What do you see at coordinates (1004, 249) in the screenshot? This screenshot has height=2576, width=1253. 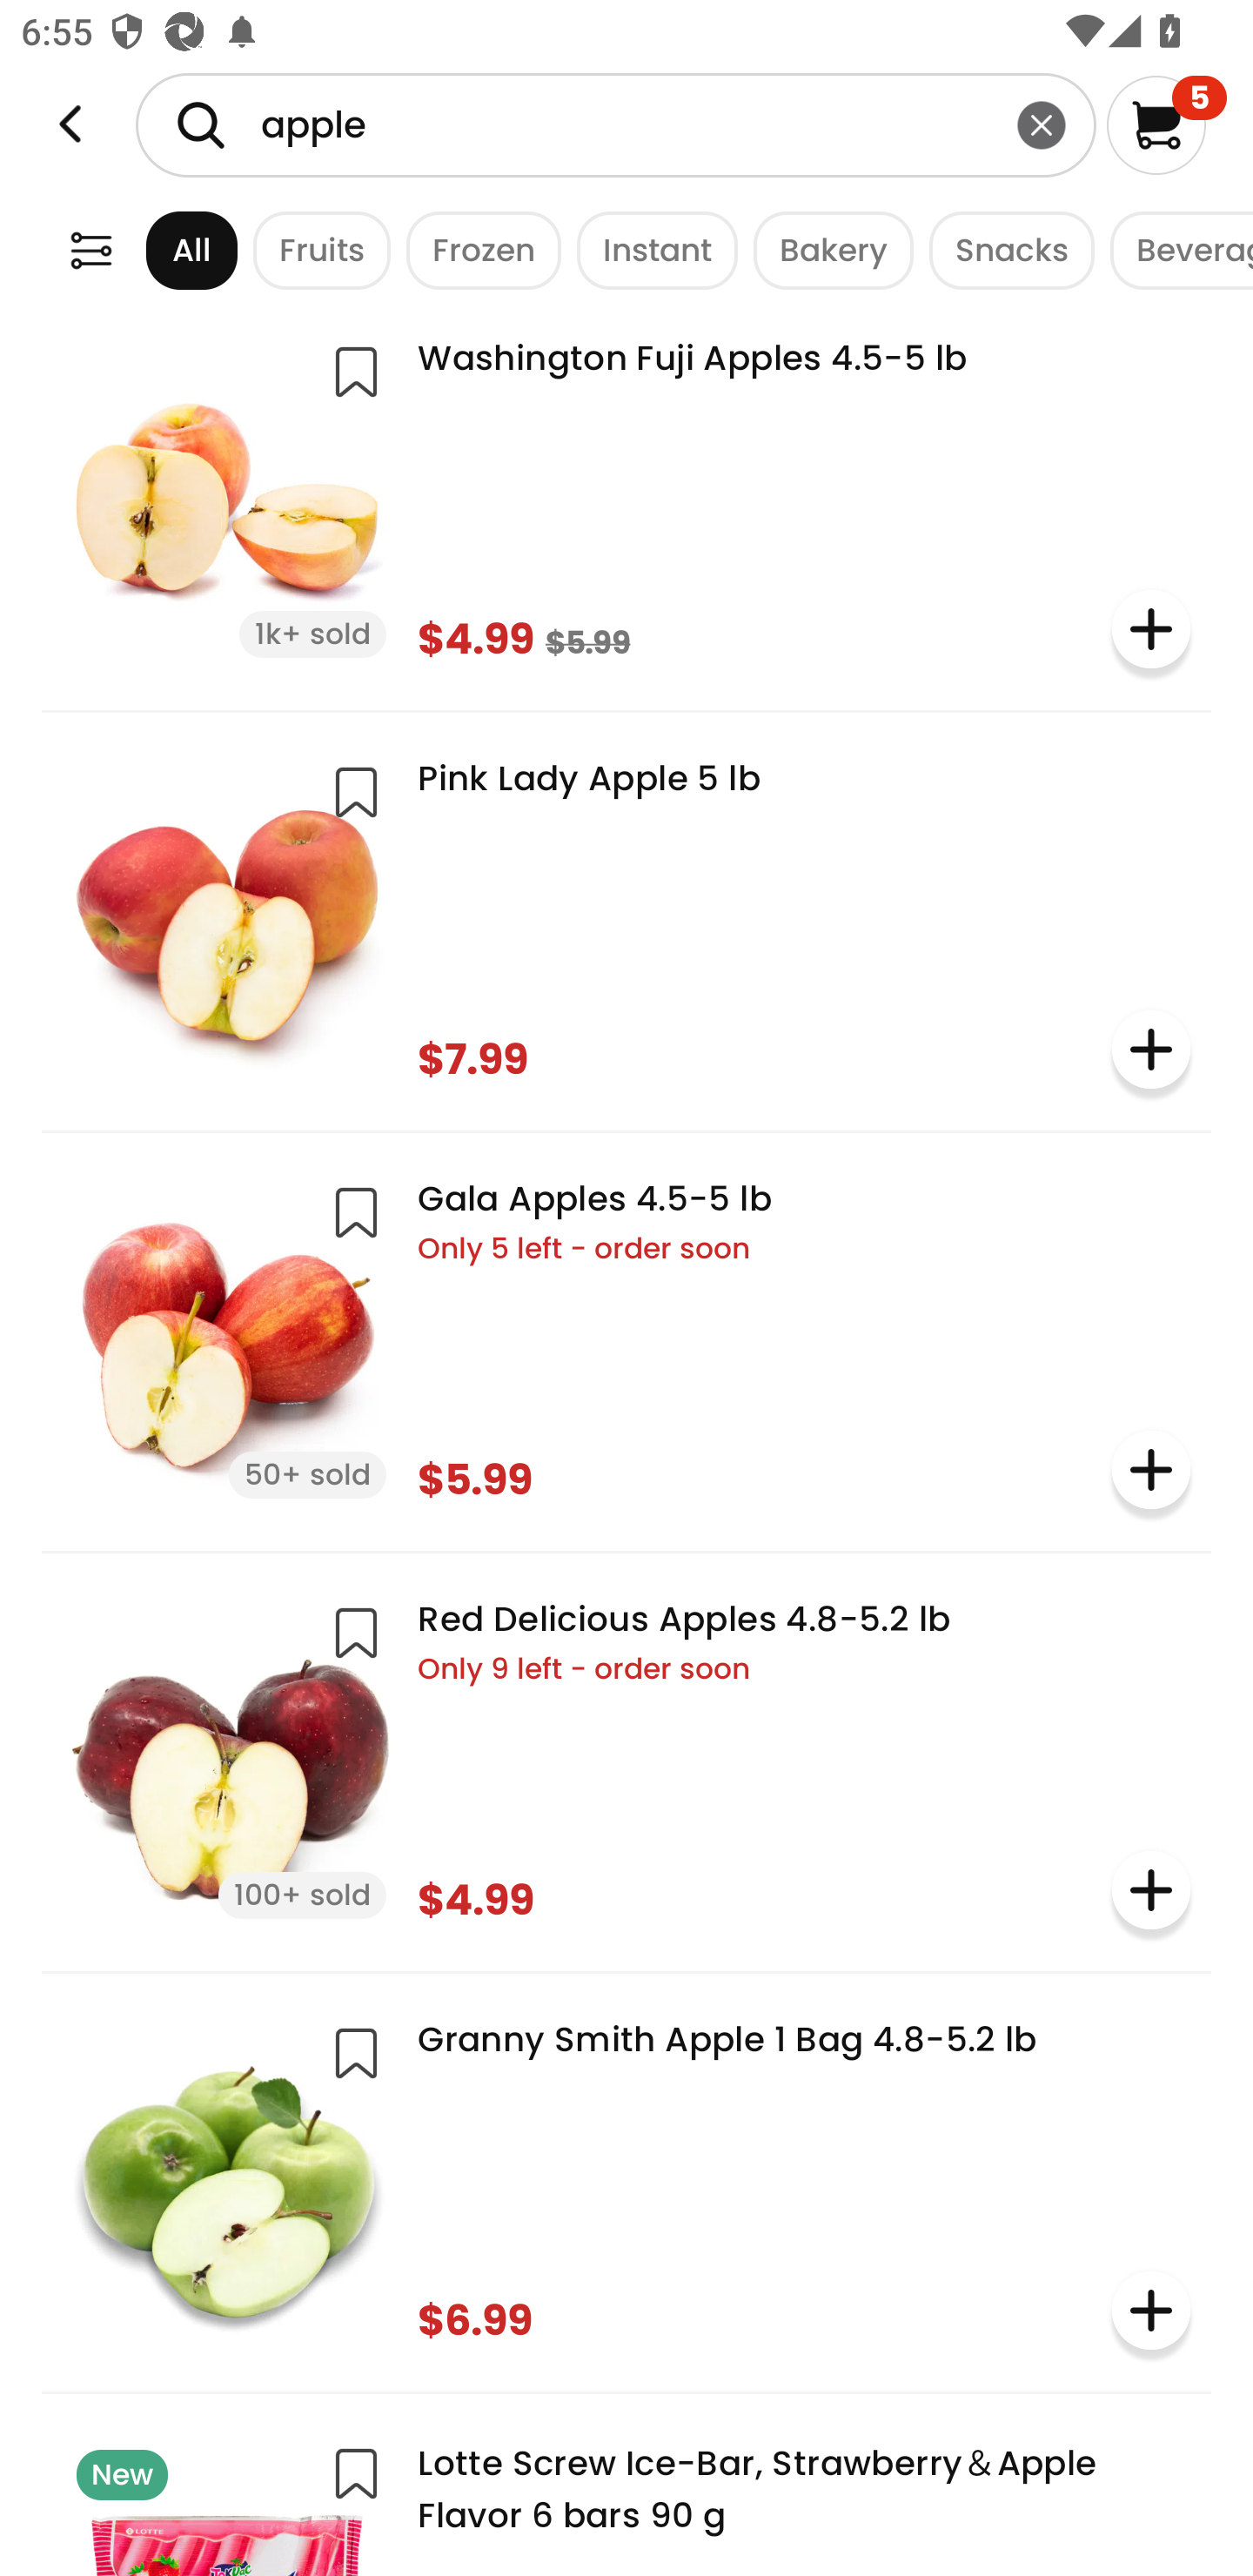 I see `Snacks` at bounding box center [1004, 249].